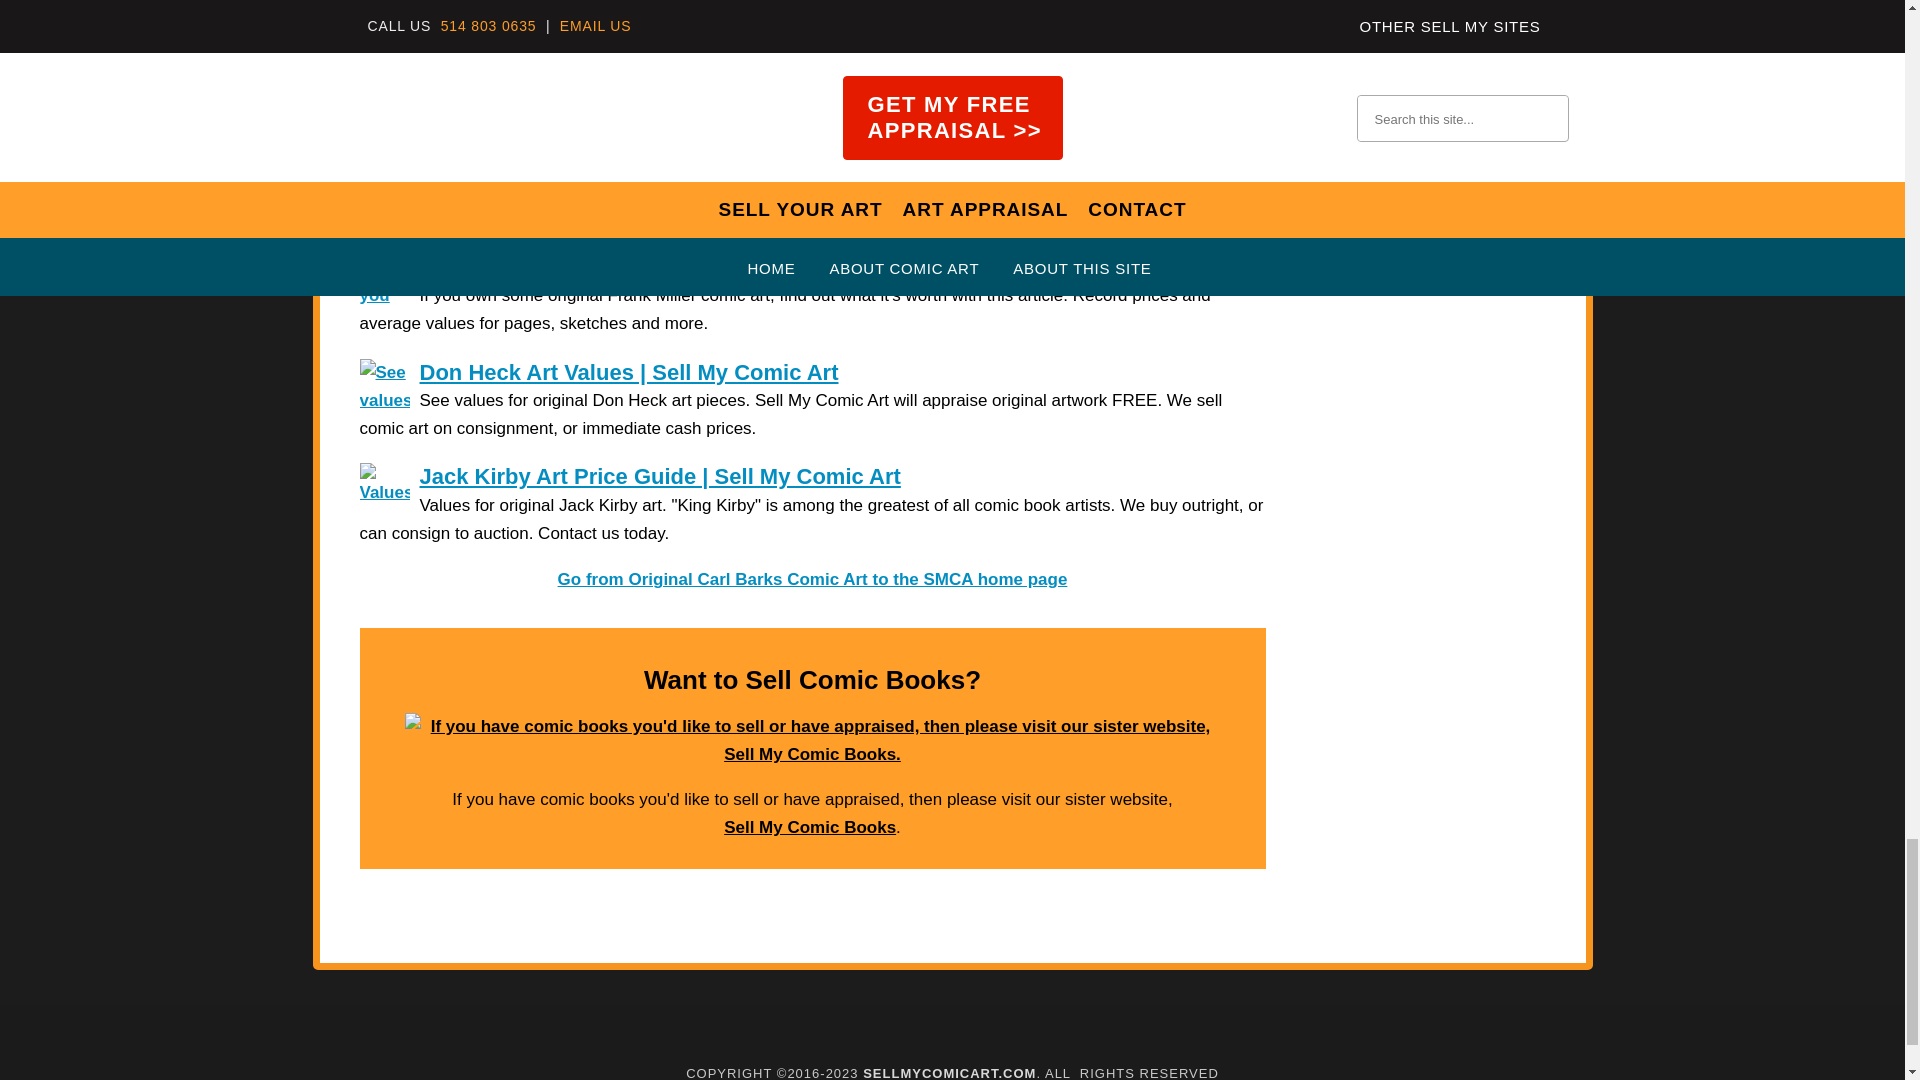  Describe the element at coordinates (1030, 51) in the screenshot. I see `please get in touch` at that location.